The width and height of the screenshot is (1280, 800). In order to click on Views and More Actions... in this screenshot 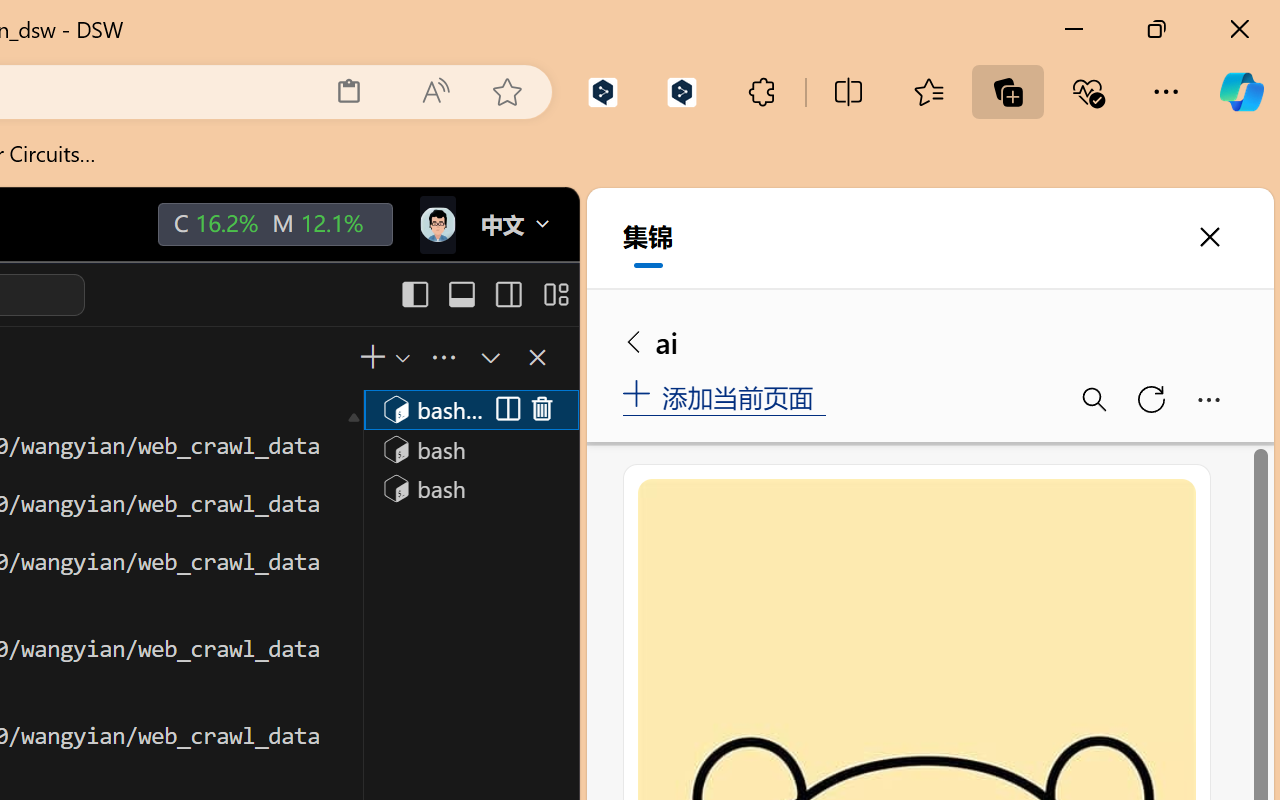, I will do `click(442, 357)`.